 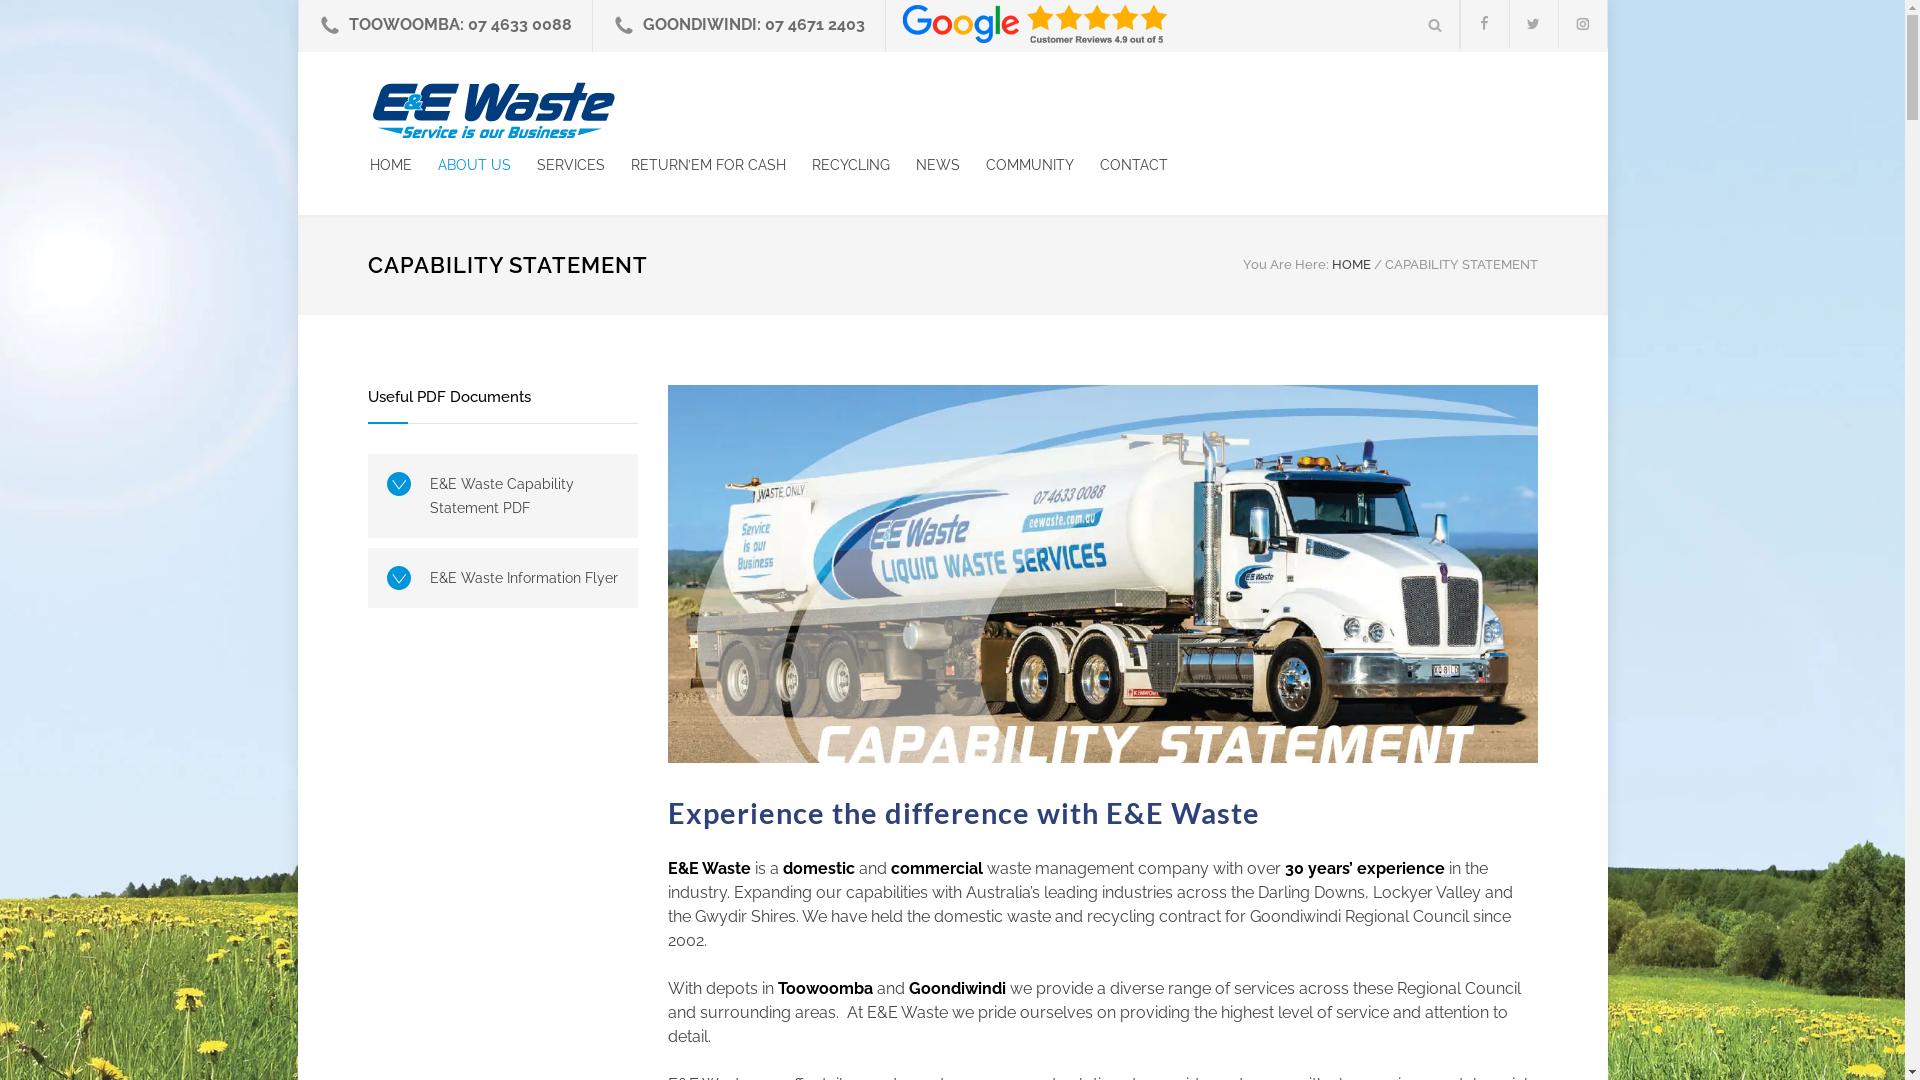 What do you see at coordinates (462, 165) in the screenshot?
I see `ABOUT US` at bounding box center [462, 165].